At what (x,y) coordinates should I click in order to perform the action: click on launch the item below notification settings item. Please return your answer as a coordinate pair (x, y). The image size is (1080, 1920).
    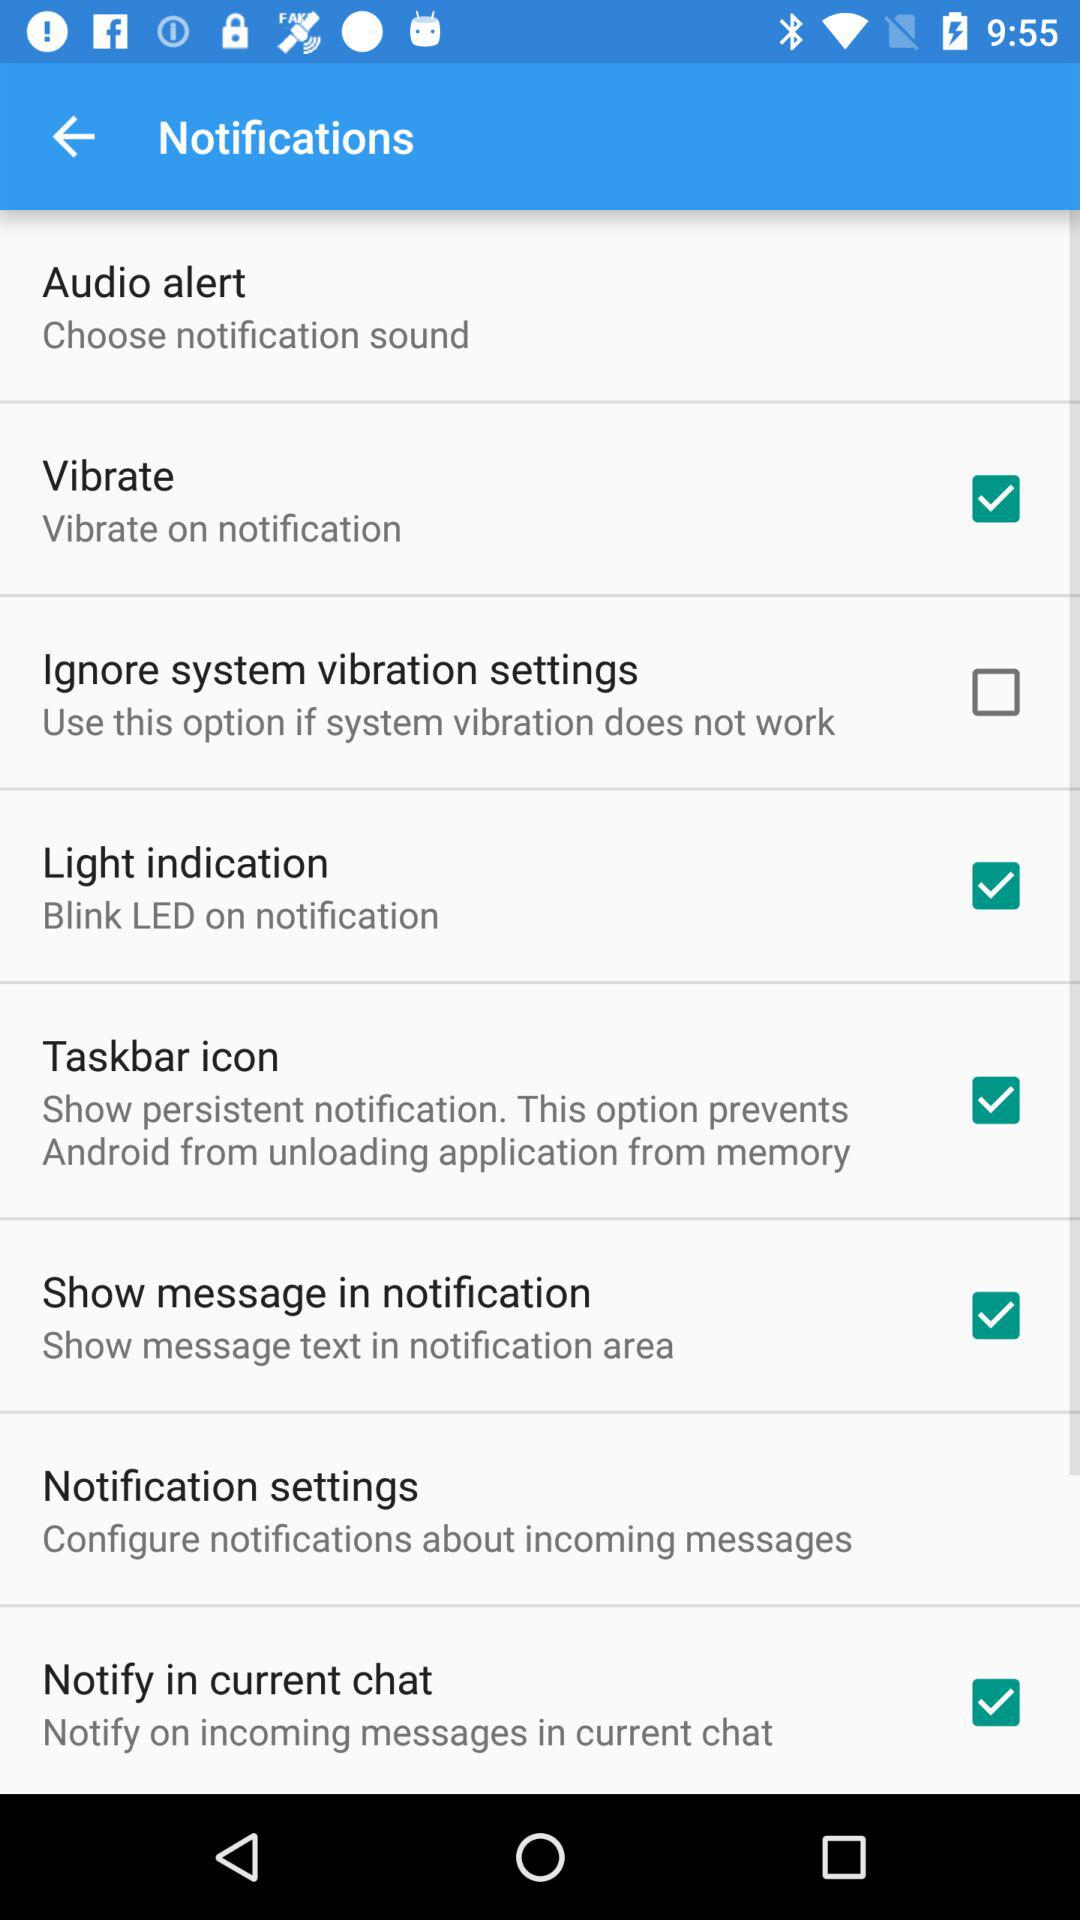
    Looking at the image, I should click on (447, 1537).